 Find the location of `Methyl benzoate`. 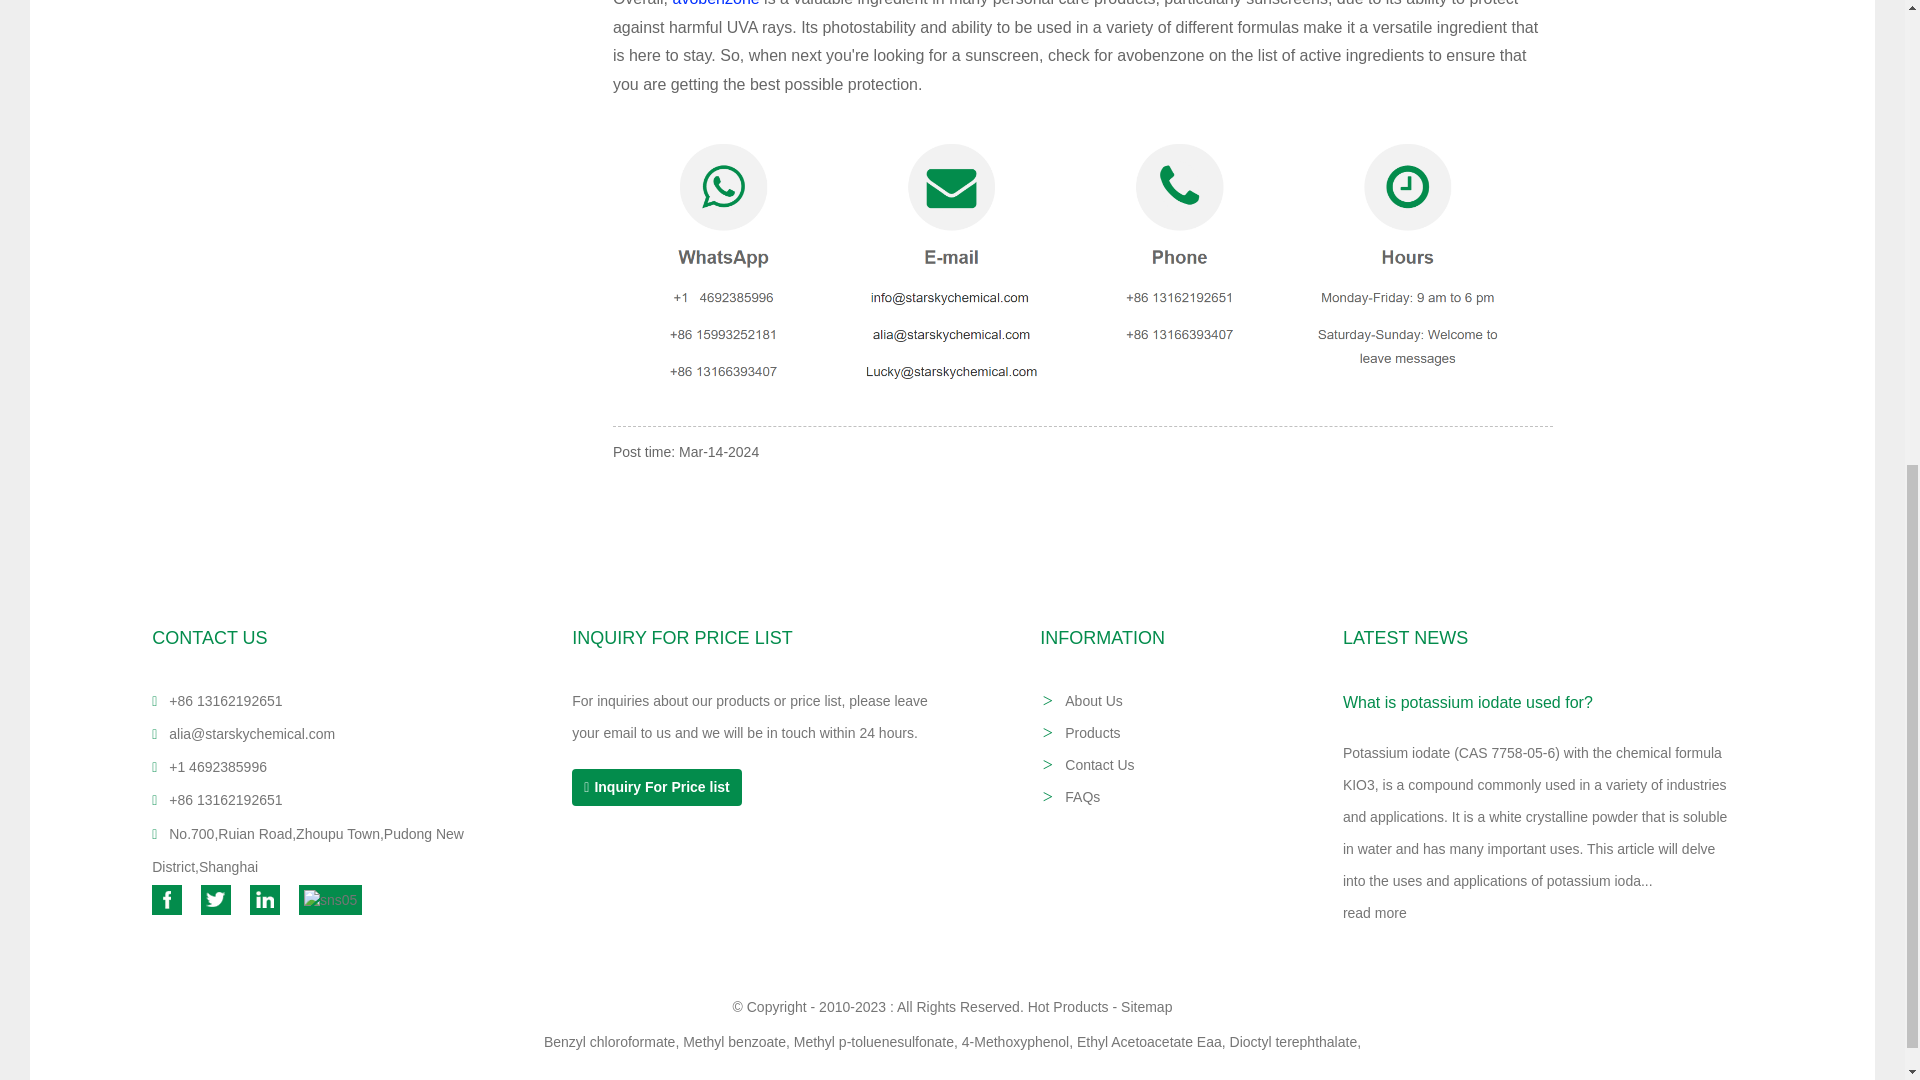

Methyl benzoate is located at coordinates (734, 1041).